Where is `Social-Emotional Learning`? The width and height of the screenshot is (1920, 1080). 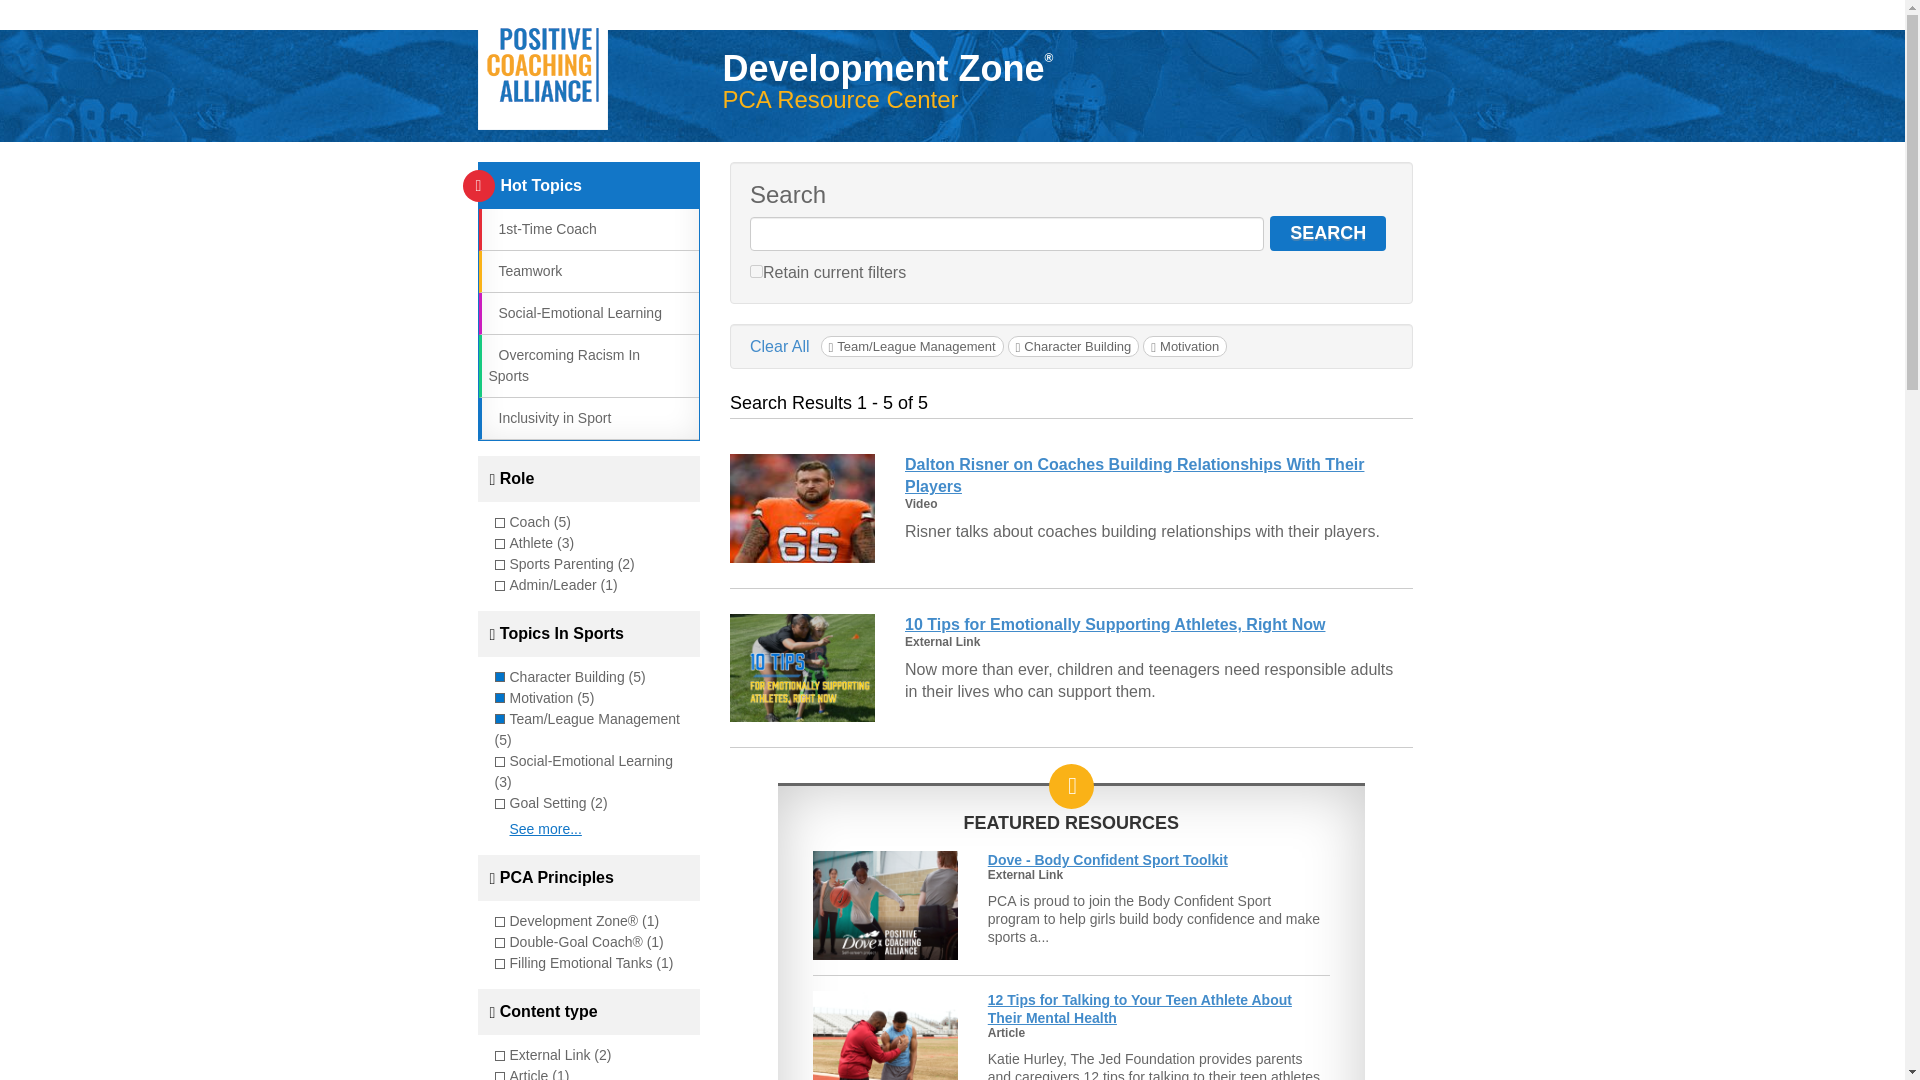
Social-Emotional Learning is located at coordinates (574, 312).